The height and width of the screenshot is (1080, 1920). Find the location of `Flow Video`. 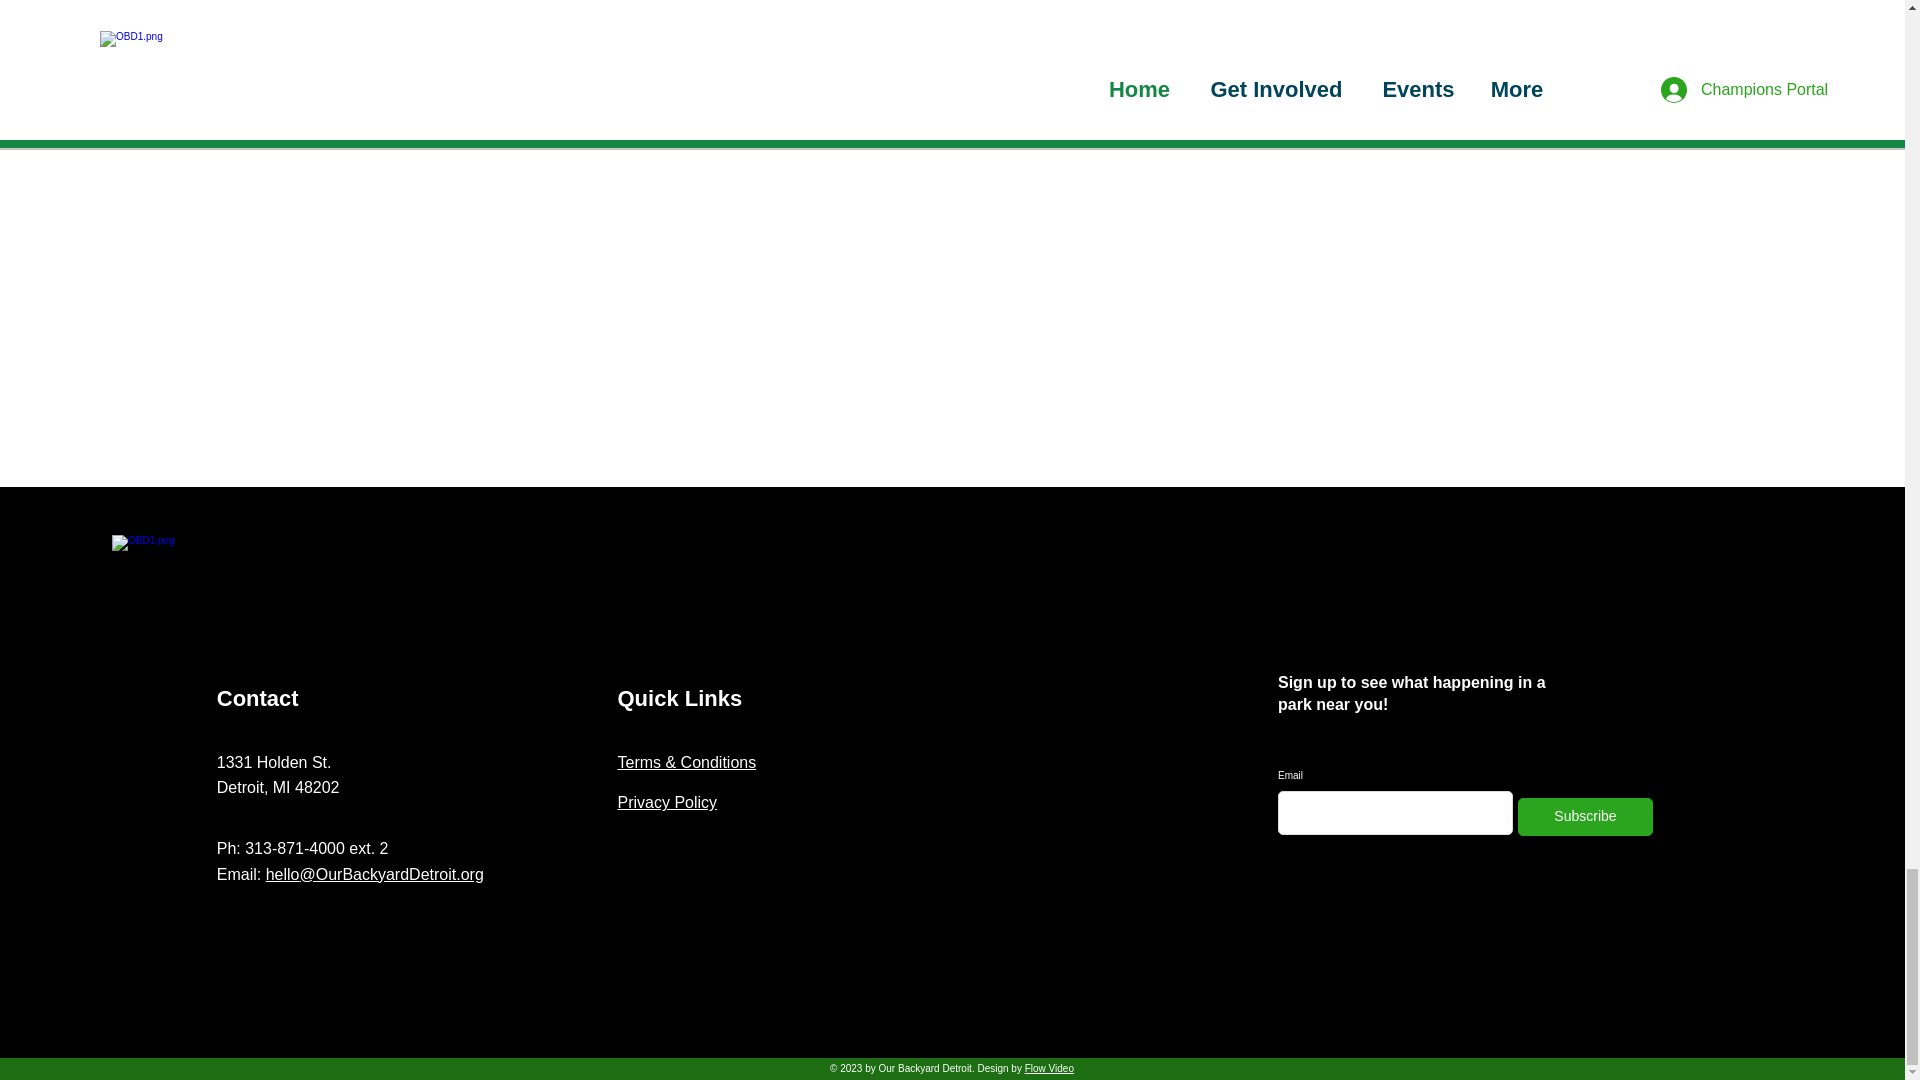

Flow Video is located at coordinates (1049, 1068).